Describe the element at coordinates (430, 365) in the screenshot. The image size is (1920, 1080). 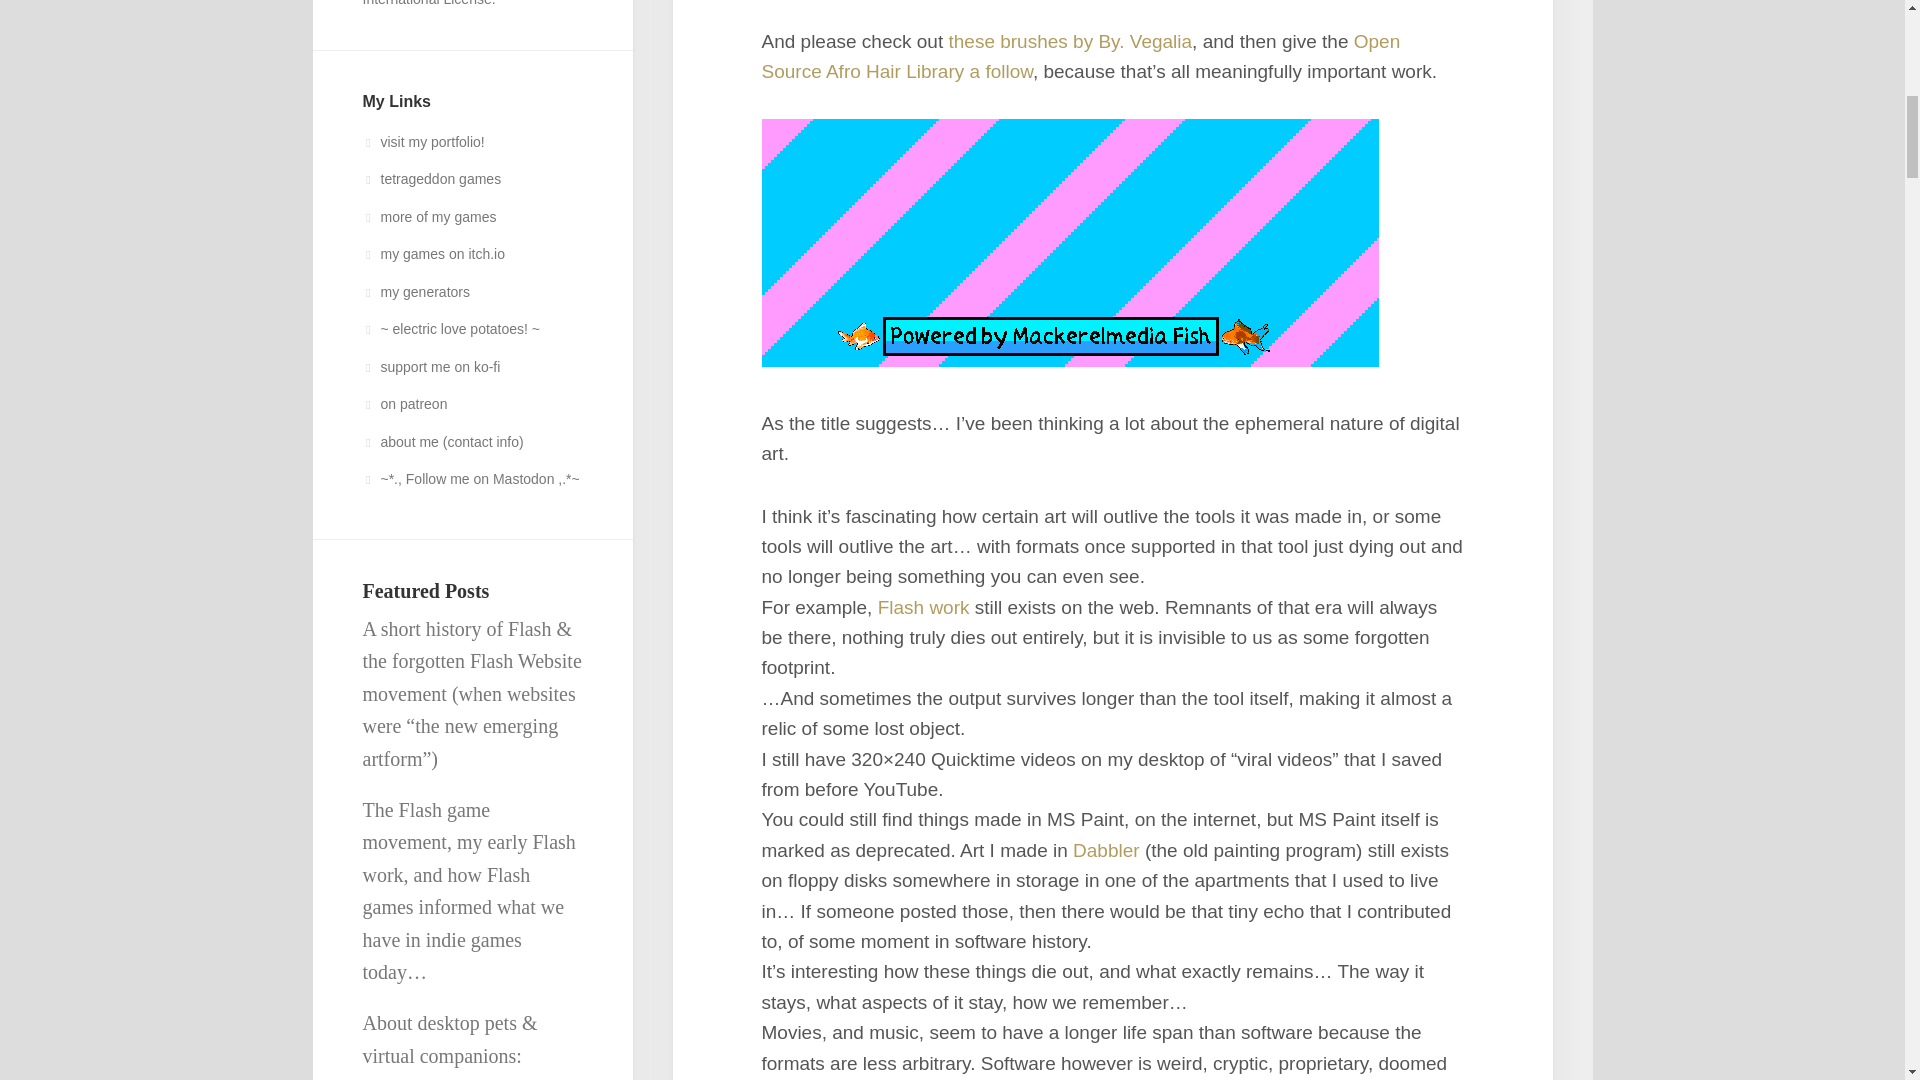
I see `buy me a coffee on ko-fi` at that location.